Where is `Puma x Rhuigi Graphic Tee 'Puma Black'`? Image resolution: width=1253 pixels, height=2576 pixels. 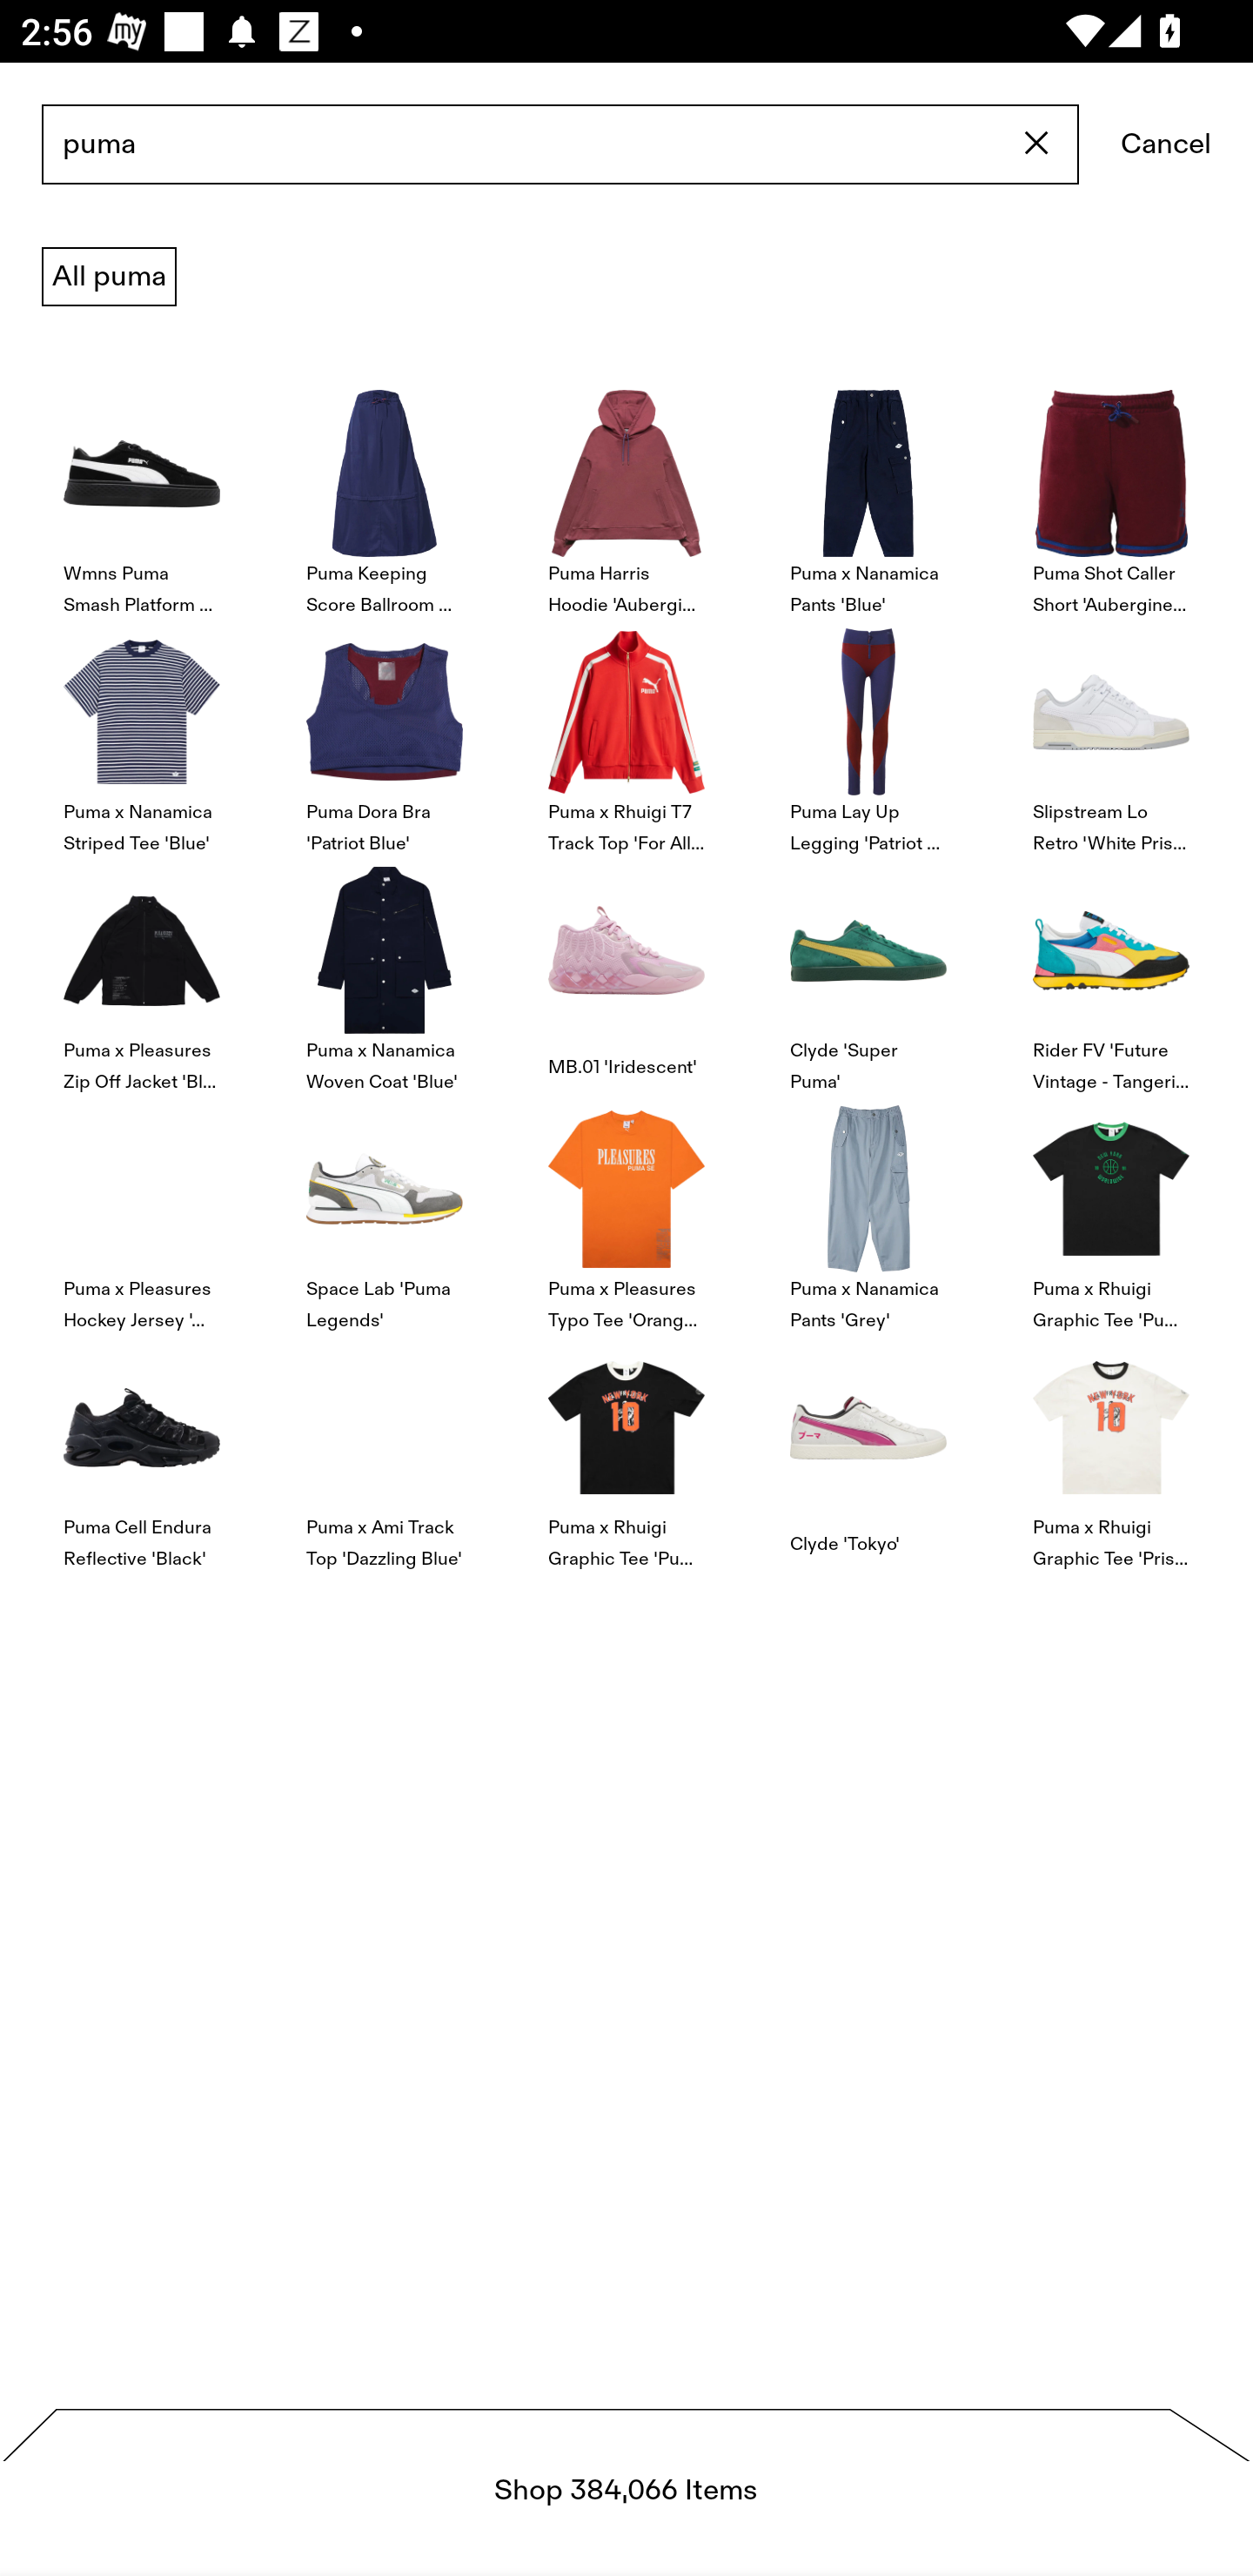
Puma x Rhuigi Graphic Tee 'Puma Black' is located at coordinates (626, 1452).